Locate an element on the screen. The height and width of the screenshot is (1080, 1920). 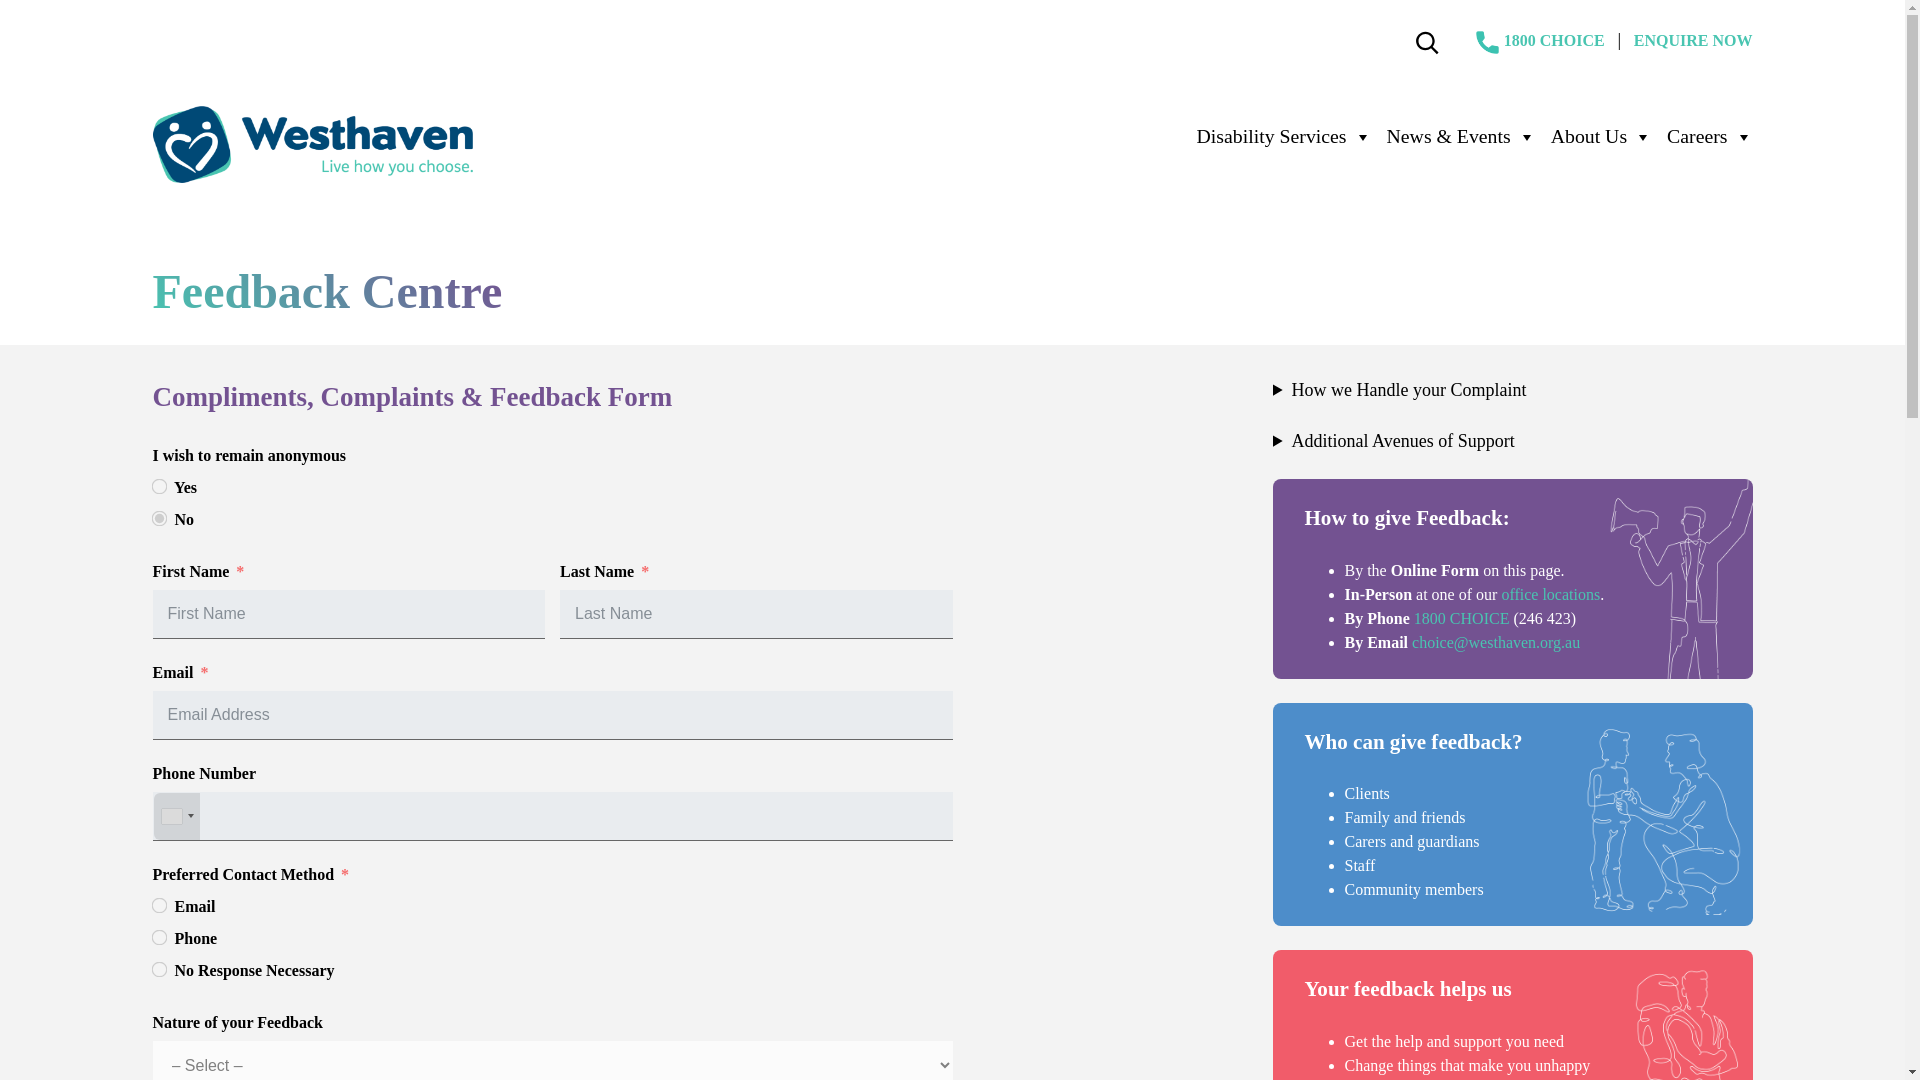
About Us is located at coordinates (1584, 137).